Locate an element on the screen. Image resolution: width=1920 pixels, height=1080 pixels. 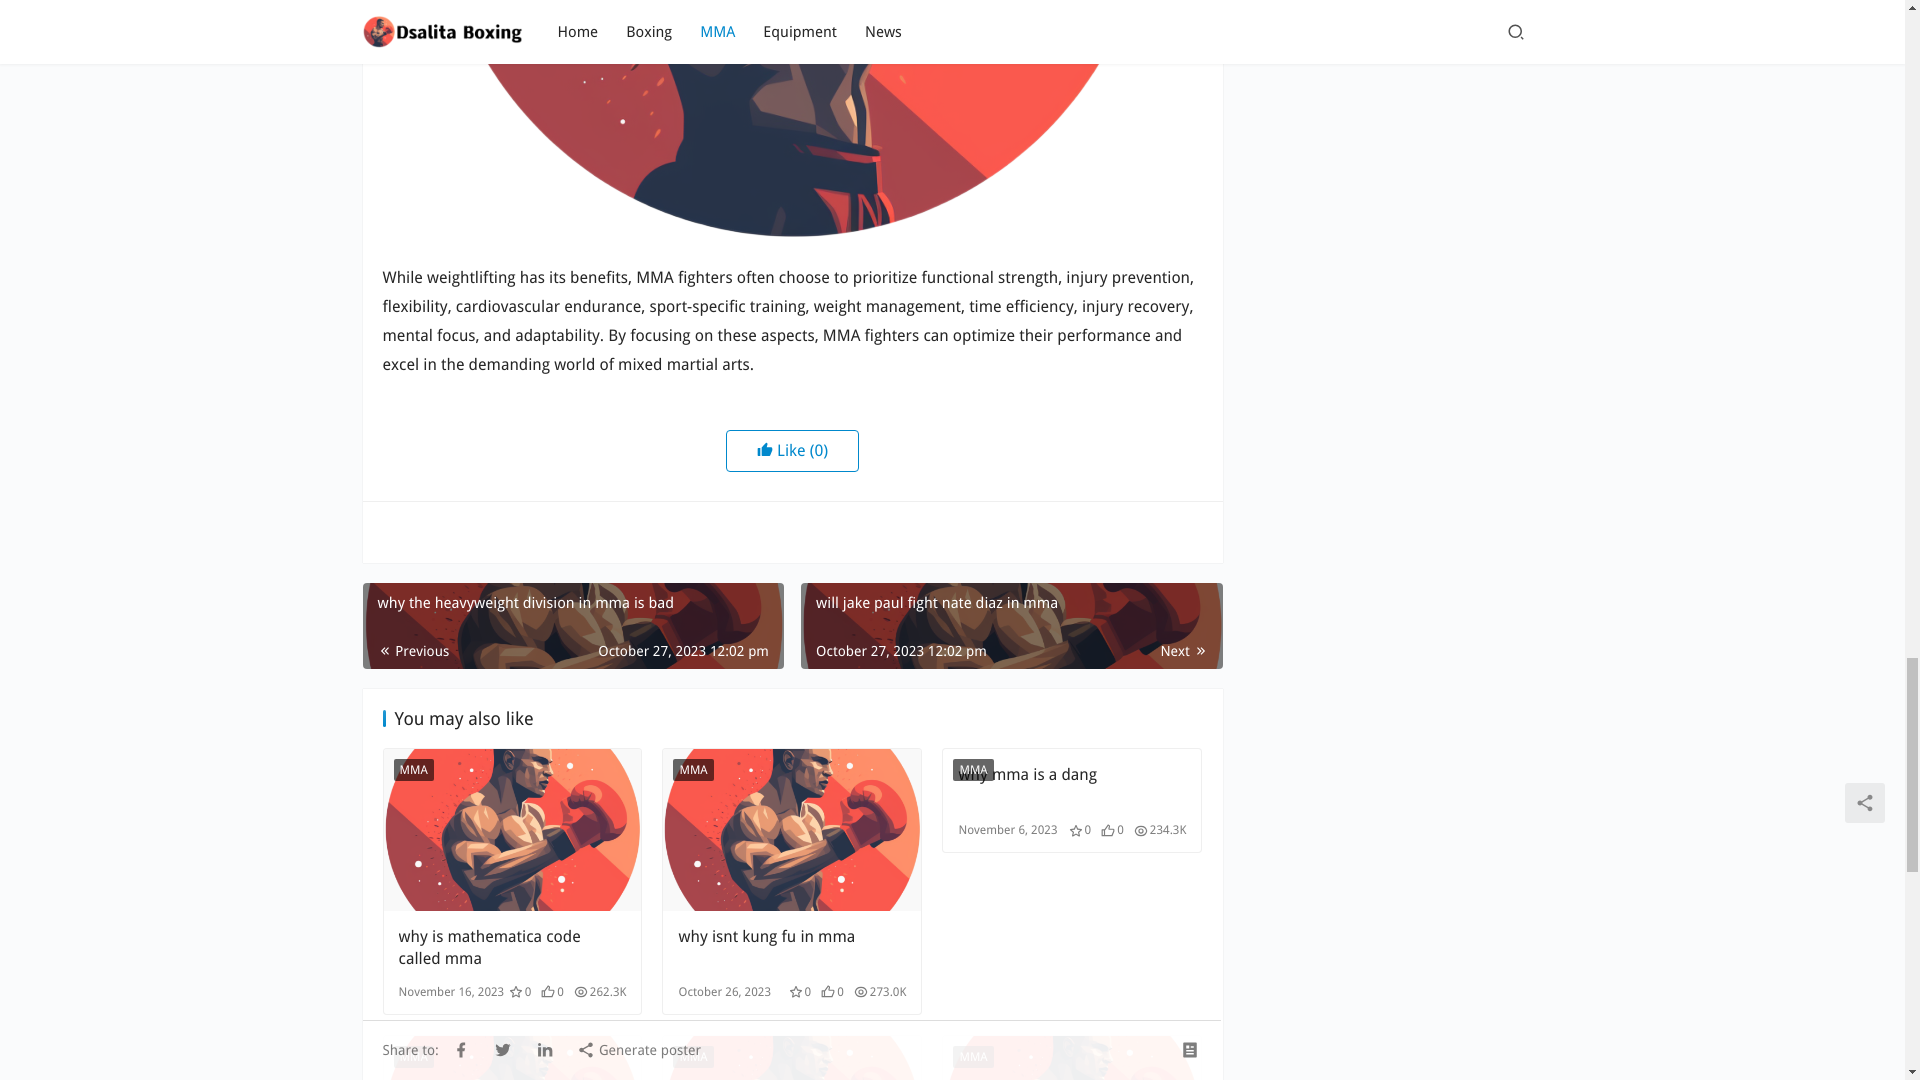
why is mathematica code called mma is located at coordinates (512, 830).